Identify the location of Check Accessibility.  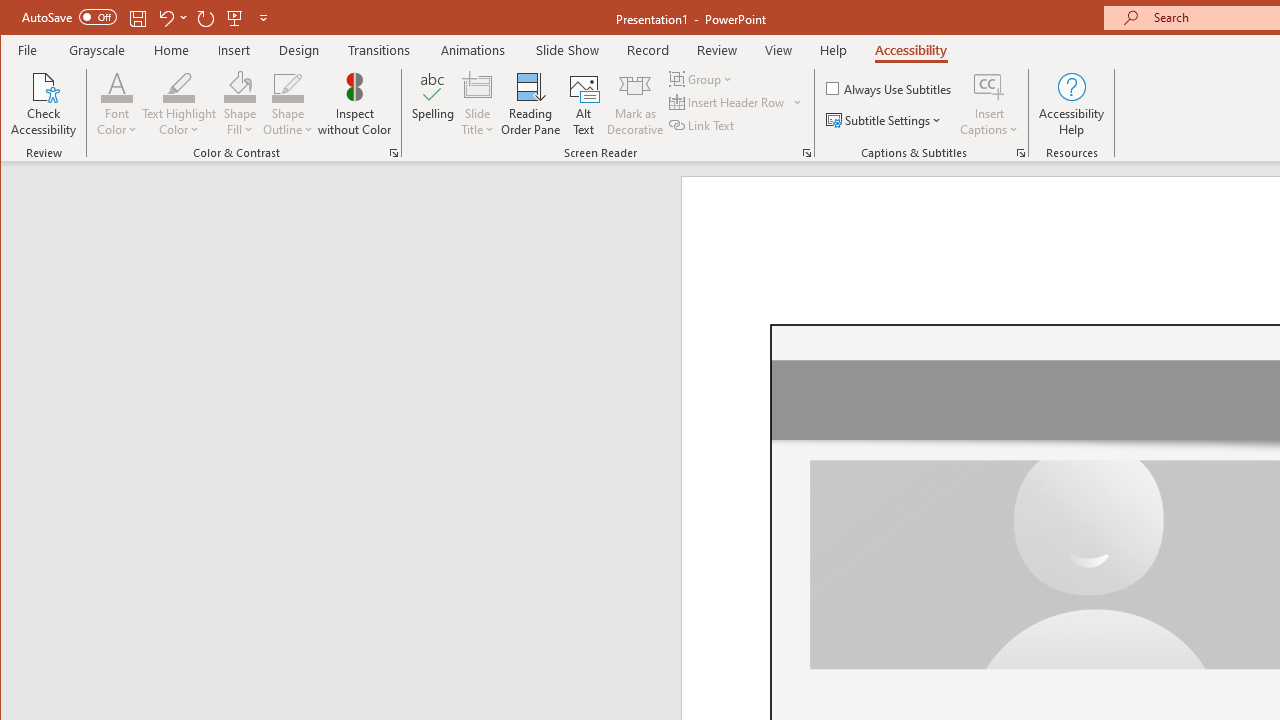
(44, 104).